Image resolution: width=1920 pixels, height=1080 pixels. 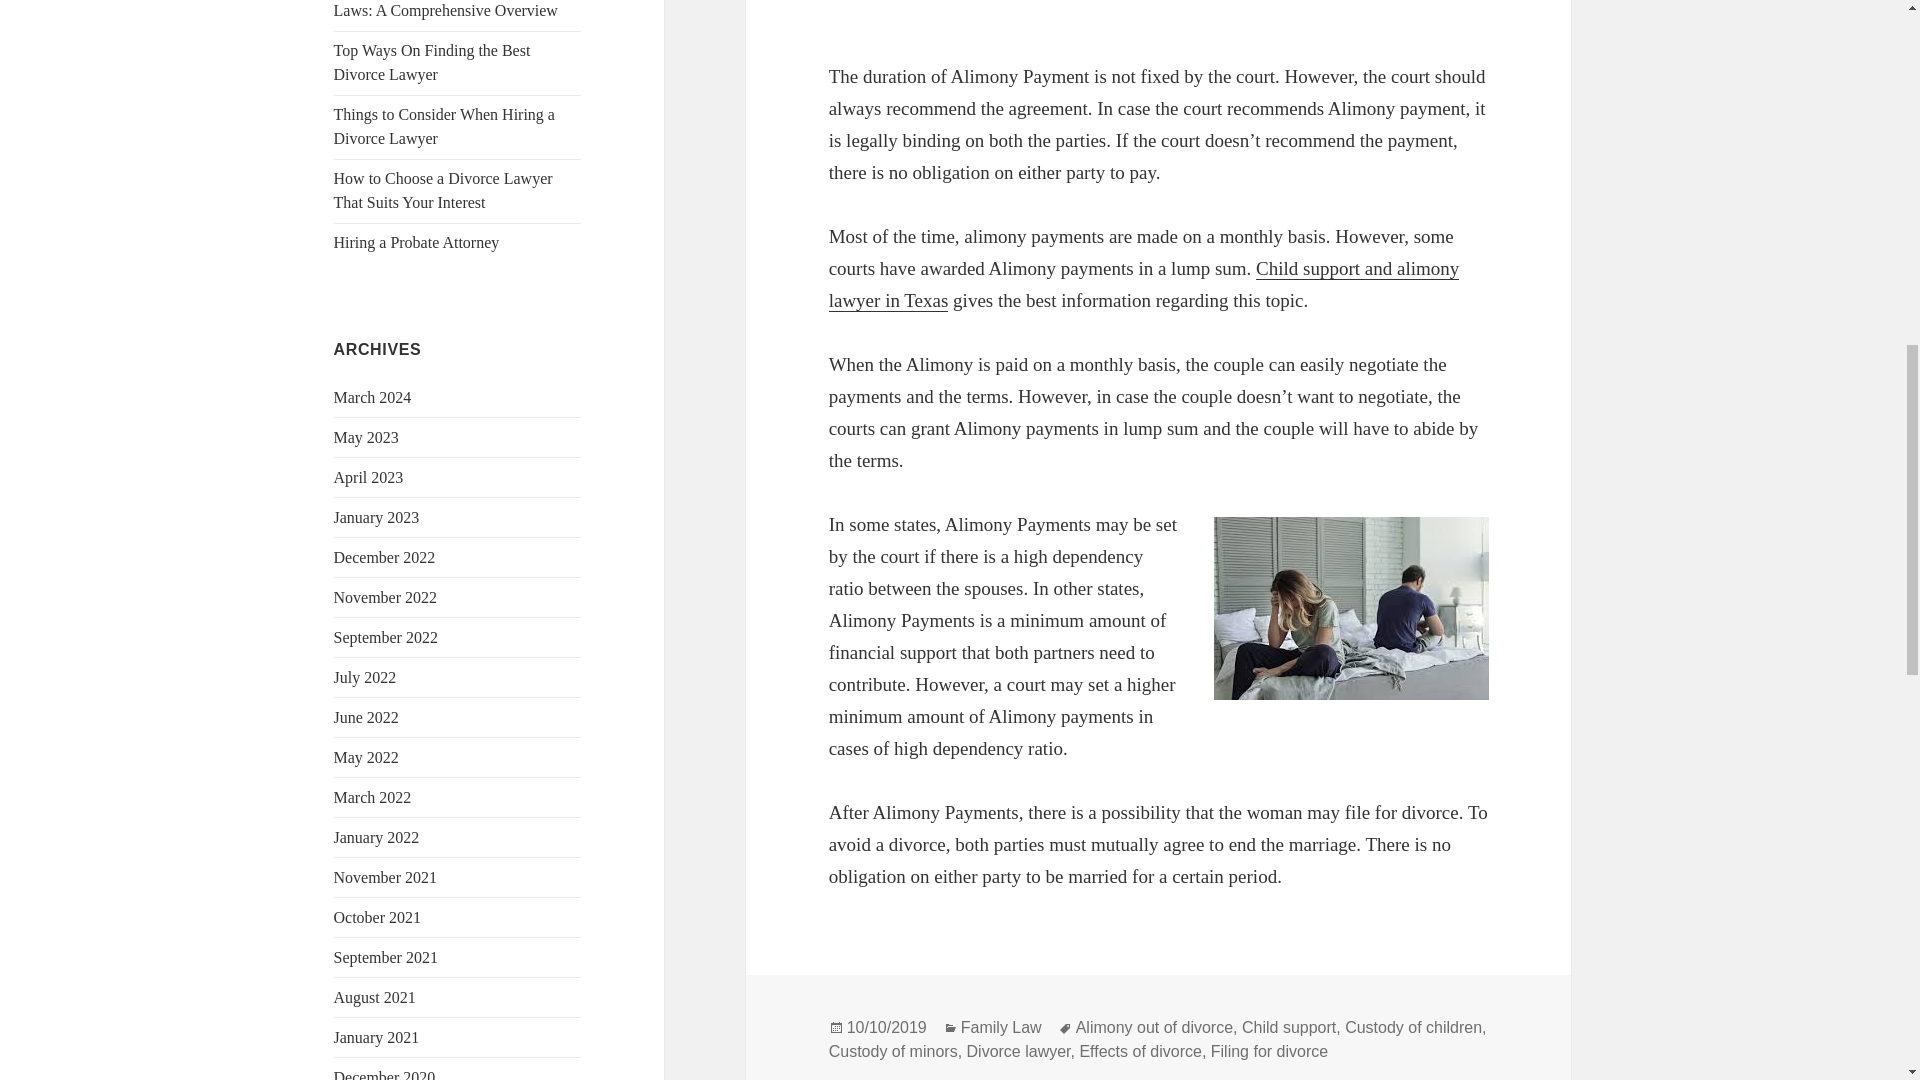 I want to click on Hiring a Probate Attorney, so click(x=416, y=242).